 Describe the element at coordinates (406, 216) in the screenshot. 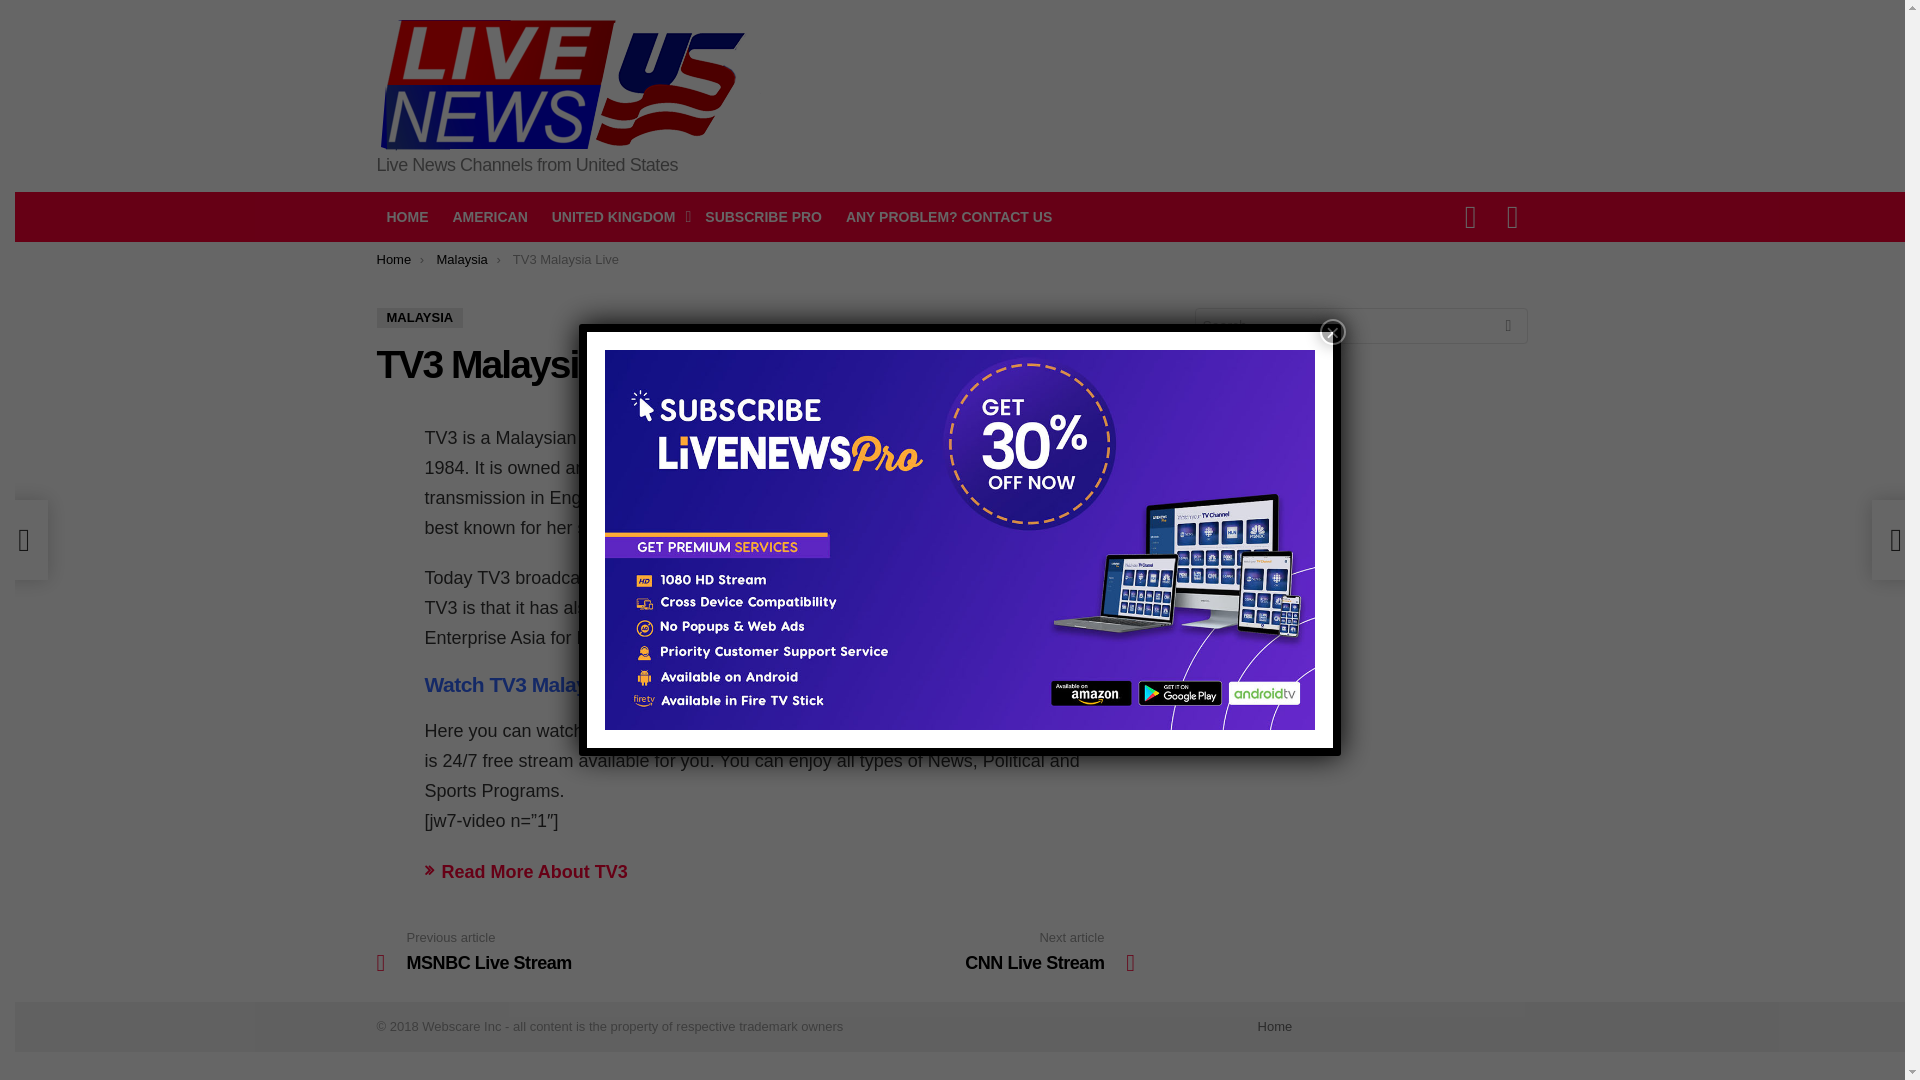

I see `Search for:` at that location.